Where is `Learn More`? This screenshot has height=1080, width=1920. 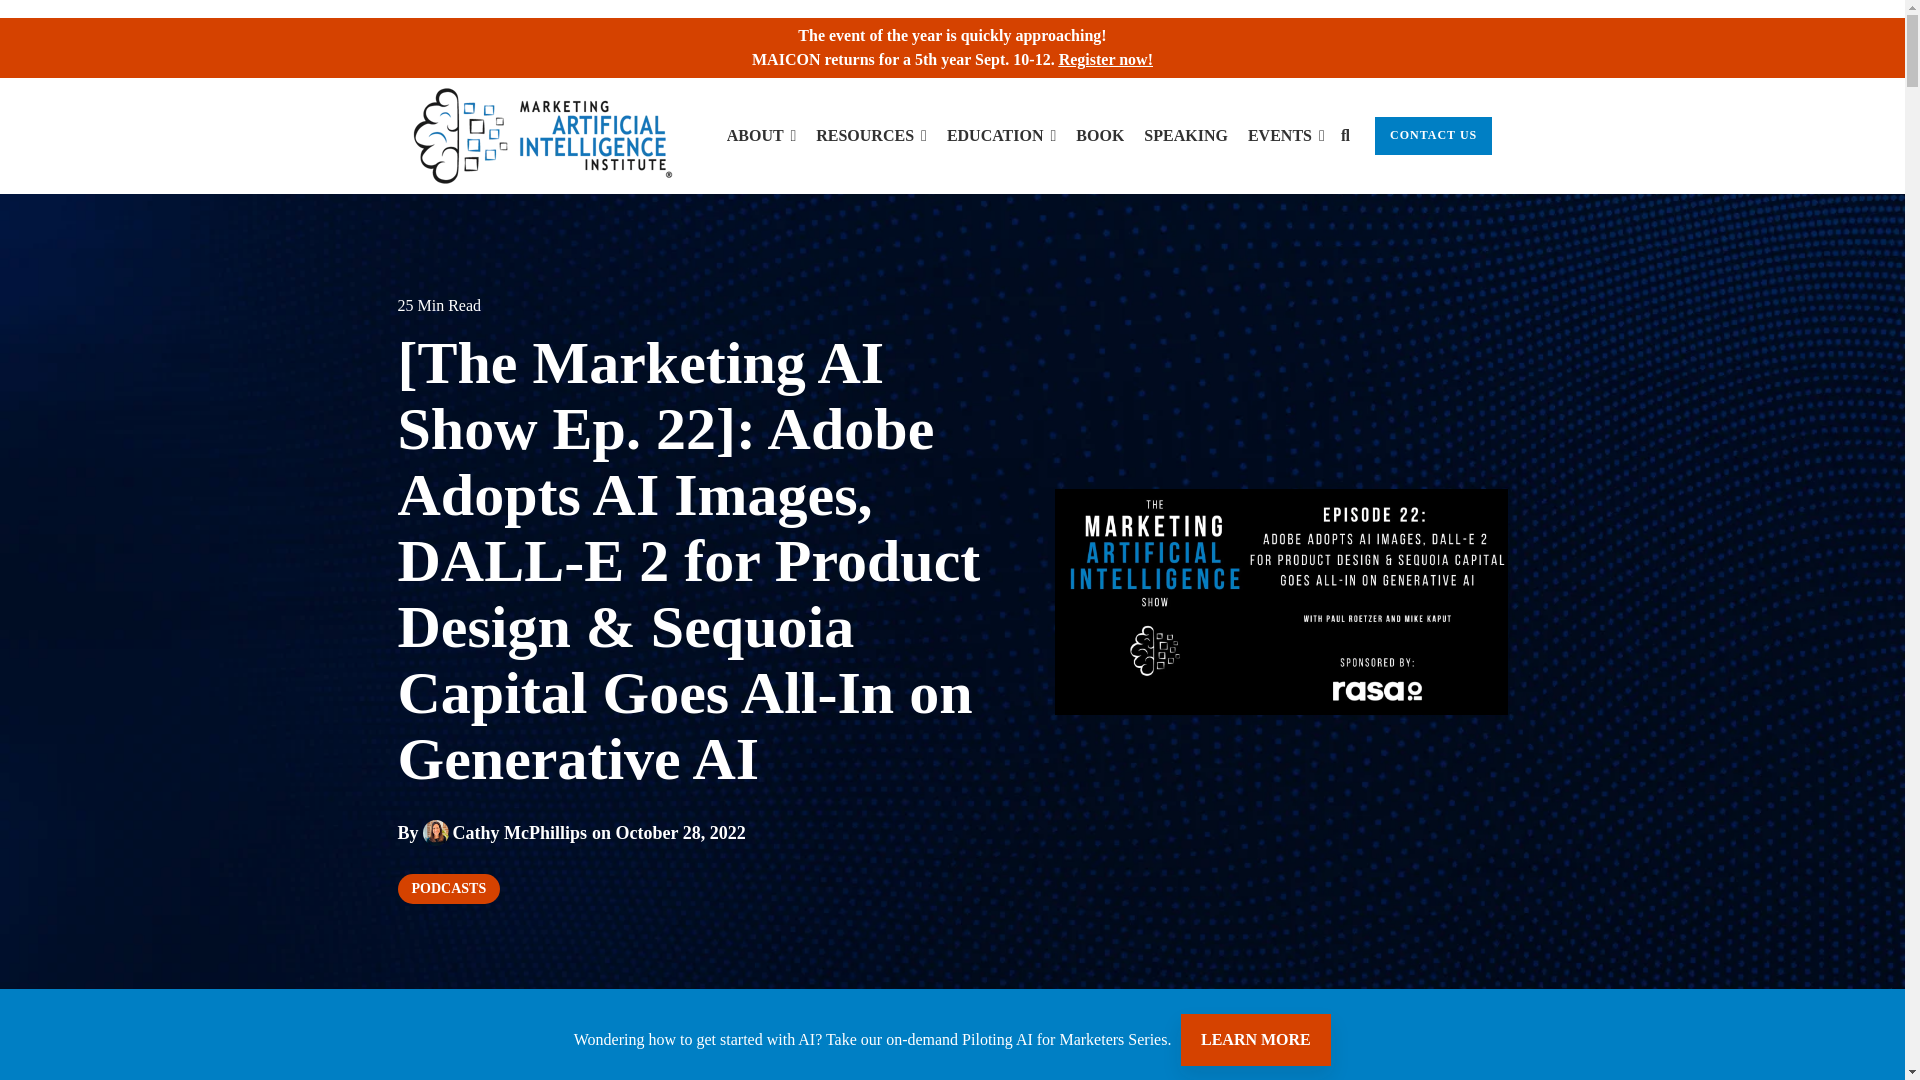
Learn More is located at coordinates (1255, 1040).